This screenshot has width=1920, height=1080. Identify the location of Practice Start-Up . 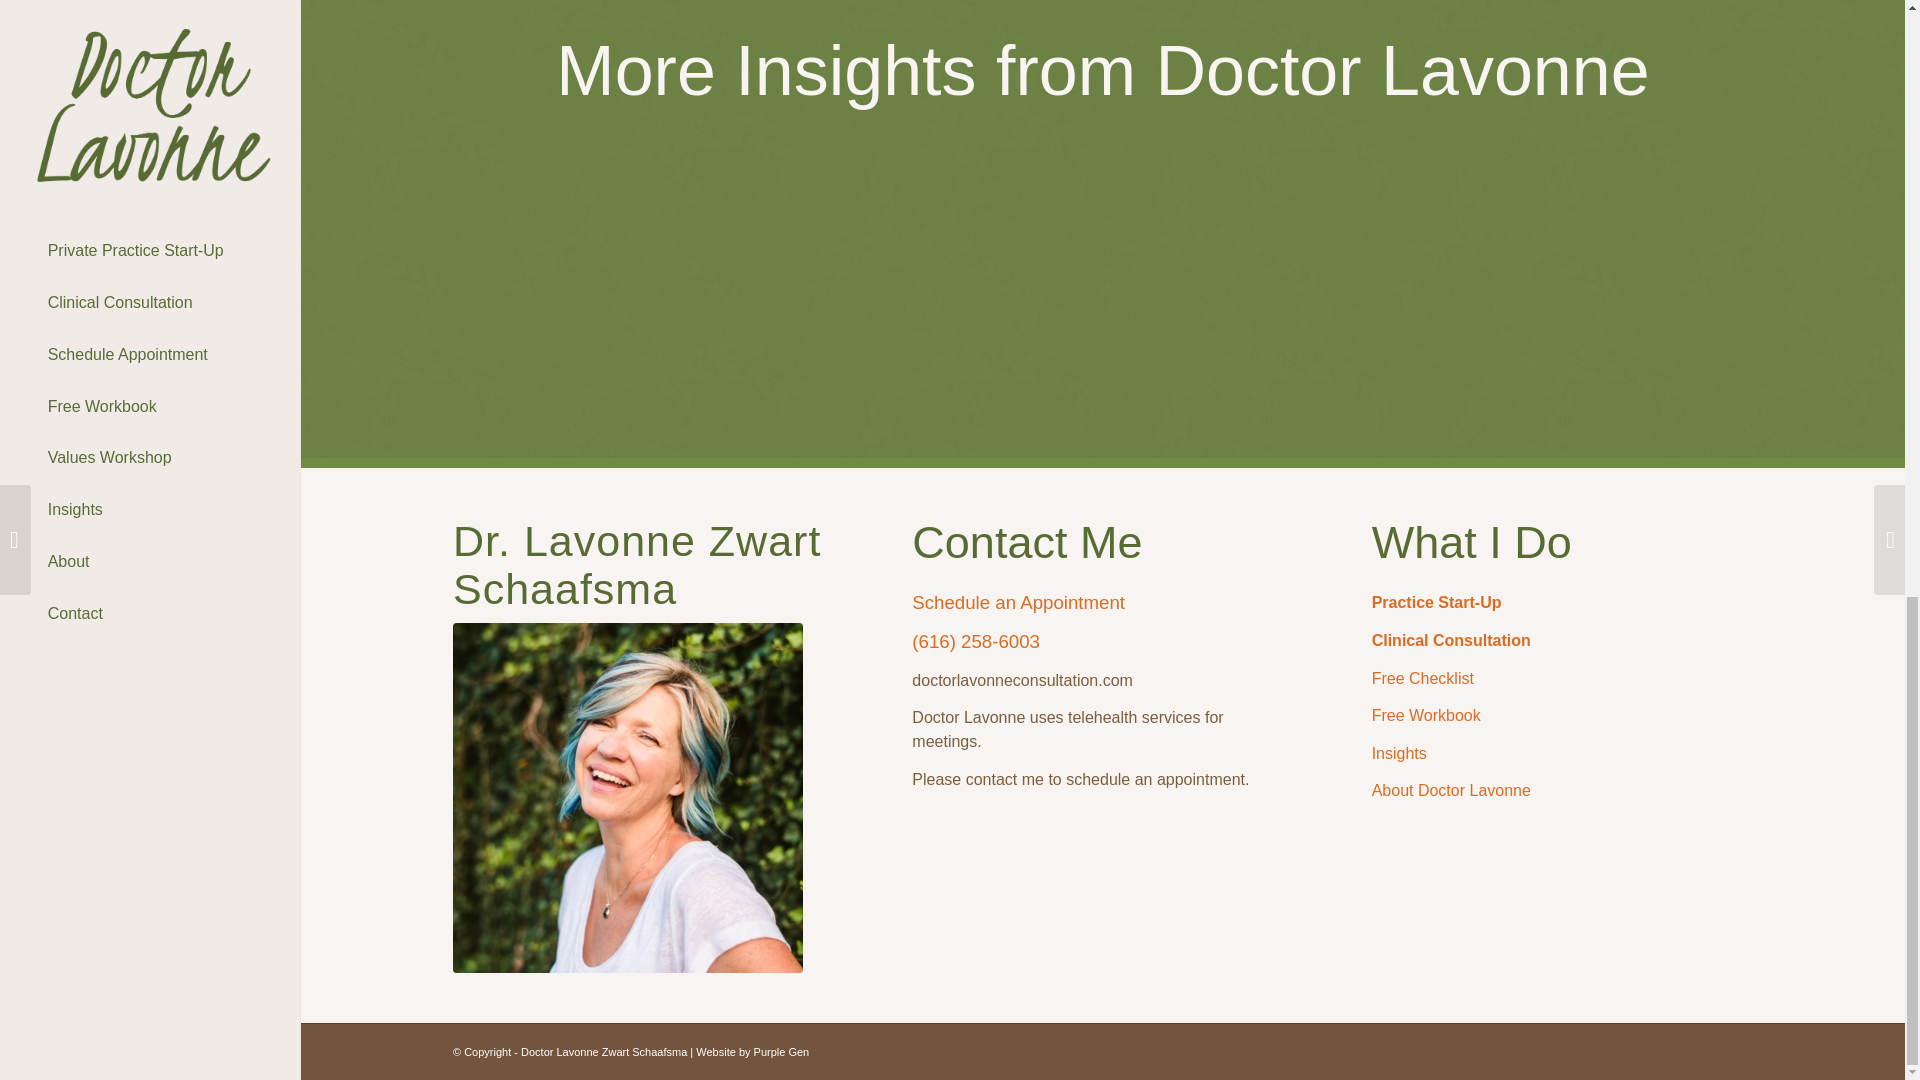
(1438, 602).